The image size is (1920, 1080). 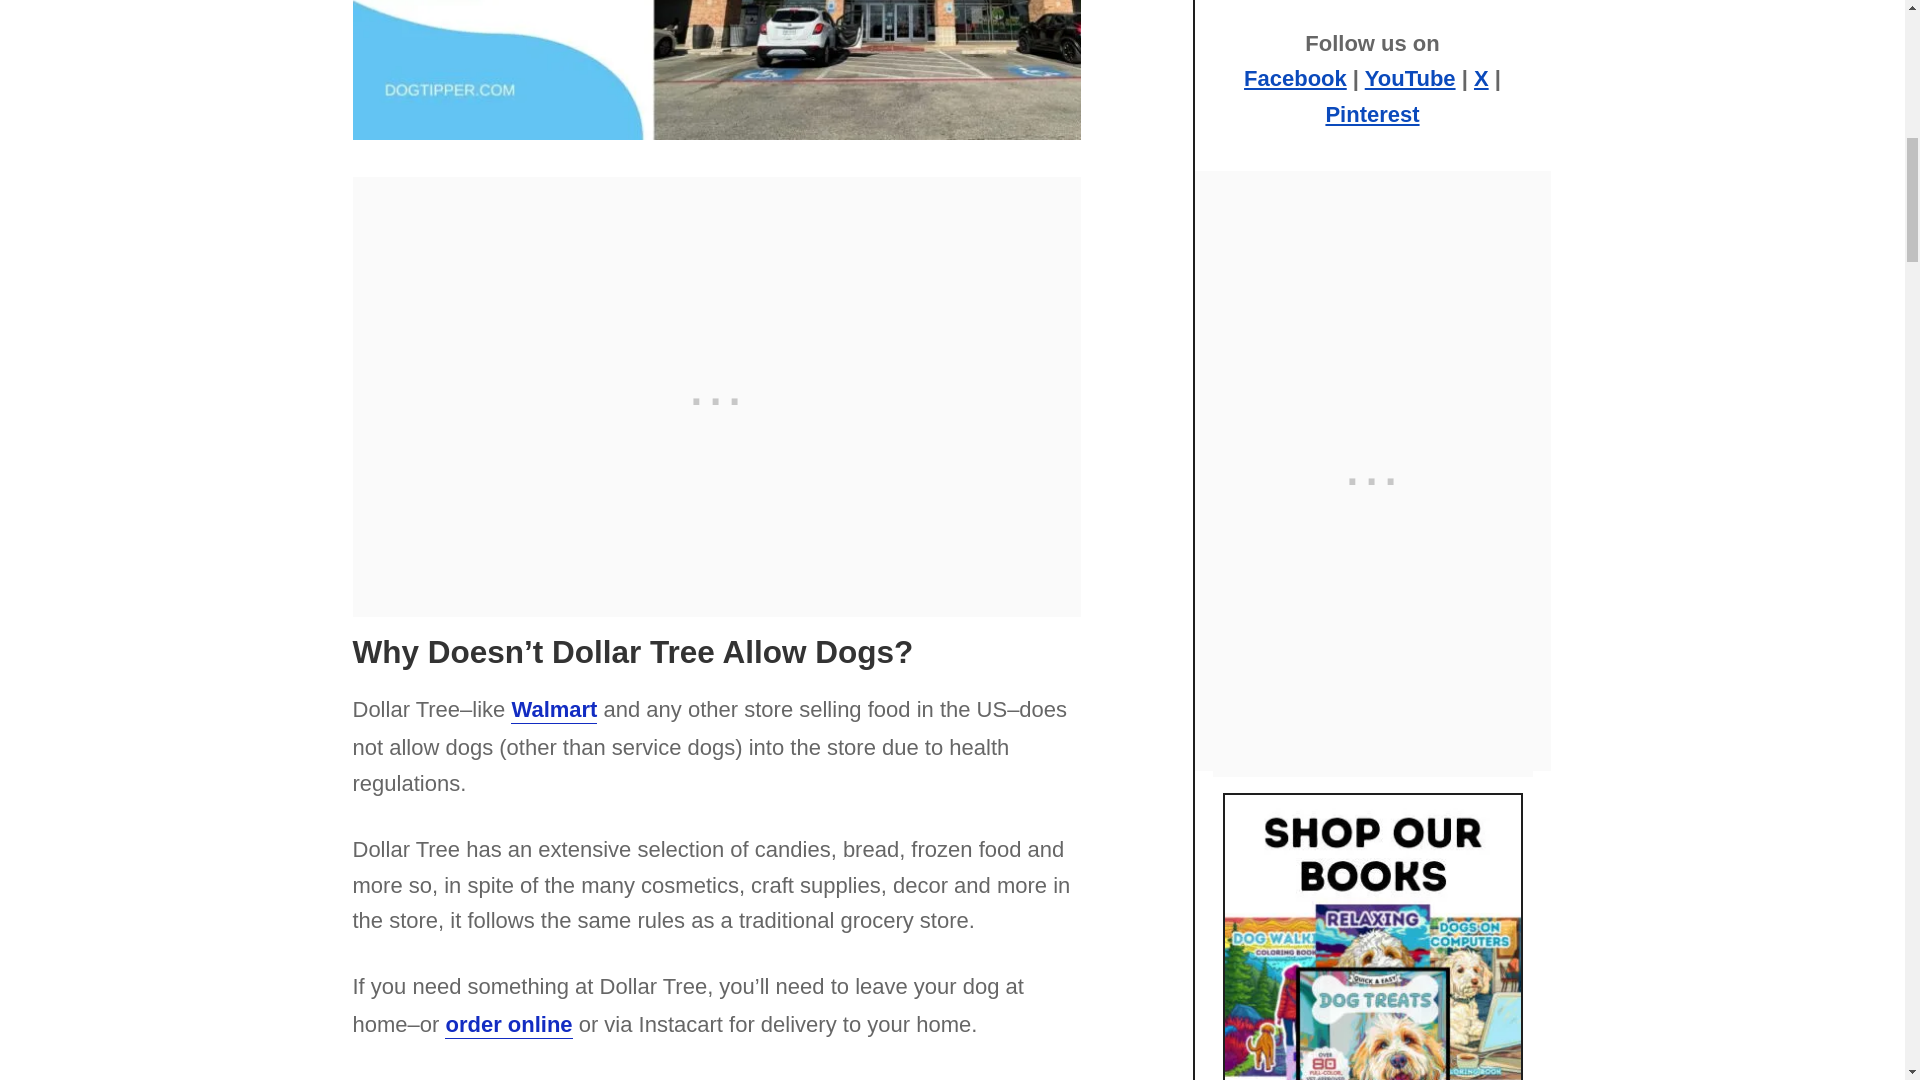 I want to click on order online, so click(x=508, y=1024).